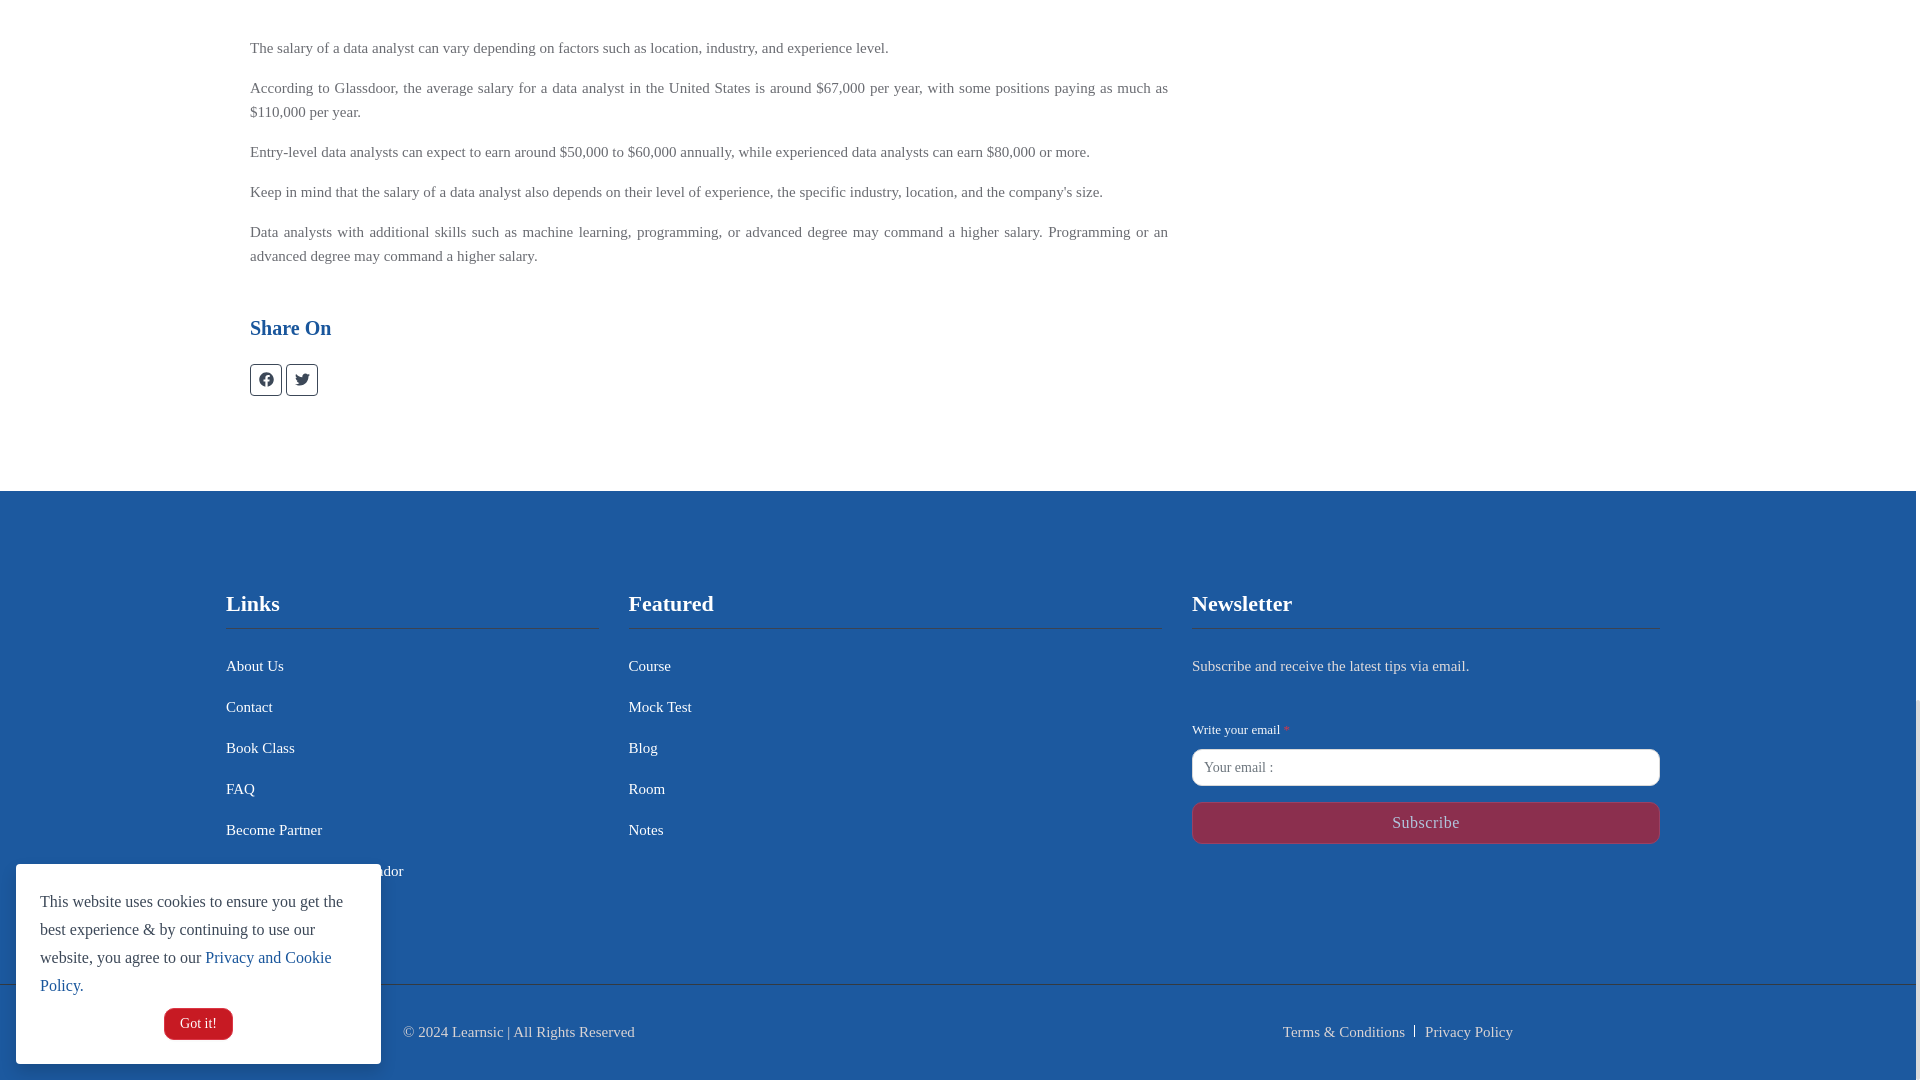 The height and width of the screenshot is (1080, 1920). What do you see at coordinates (240, 789) in the screenshot?
I see `FAQ` at bounding box center [240, 789].